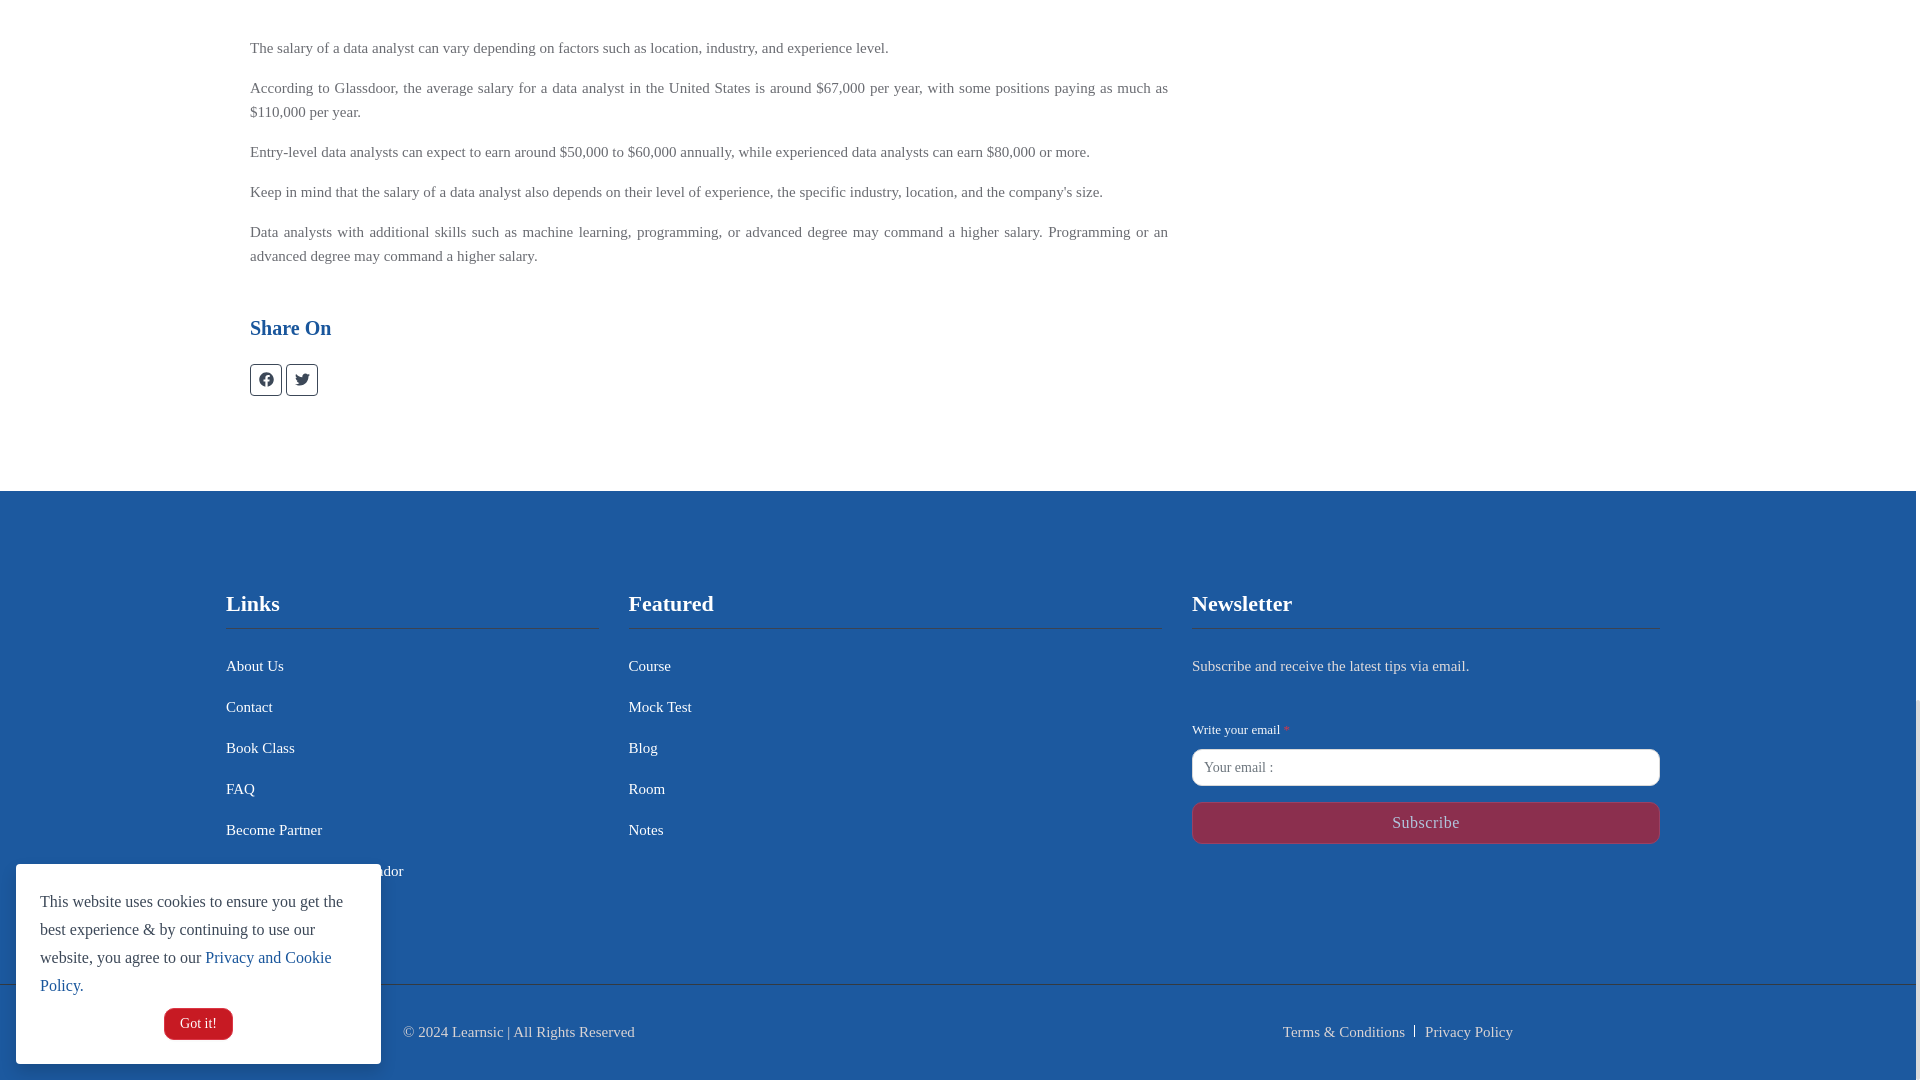 The height and width of the screenshot is (1080, 1920). What do you see at coordinates (240, 789) in the screenshot?
I see `FAQ` at bounding box center [240, 789].